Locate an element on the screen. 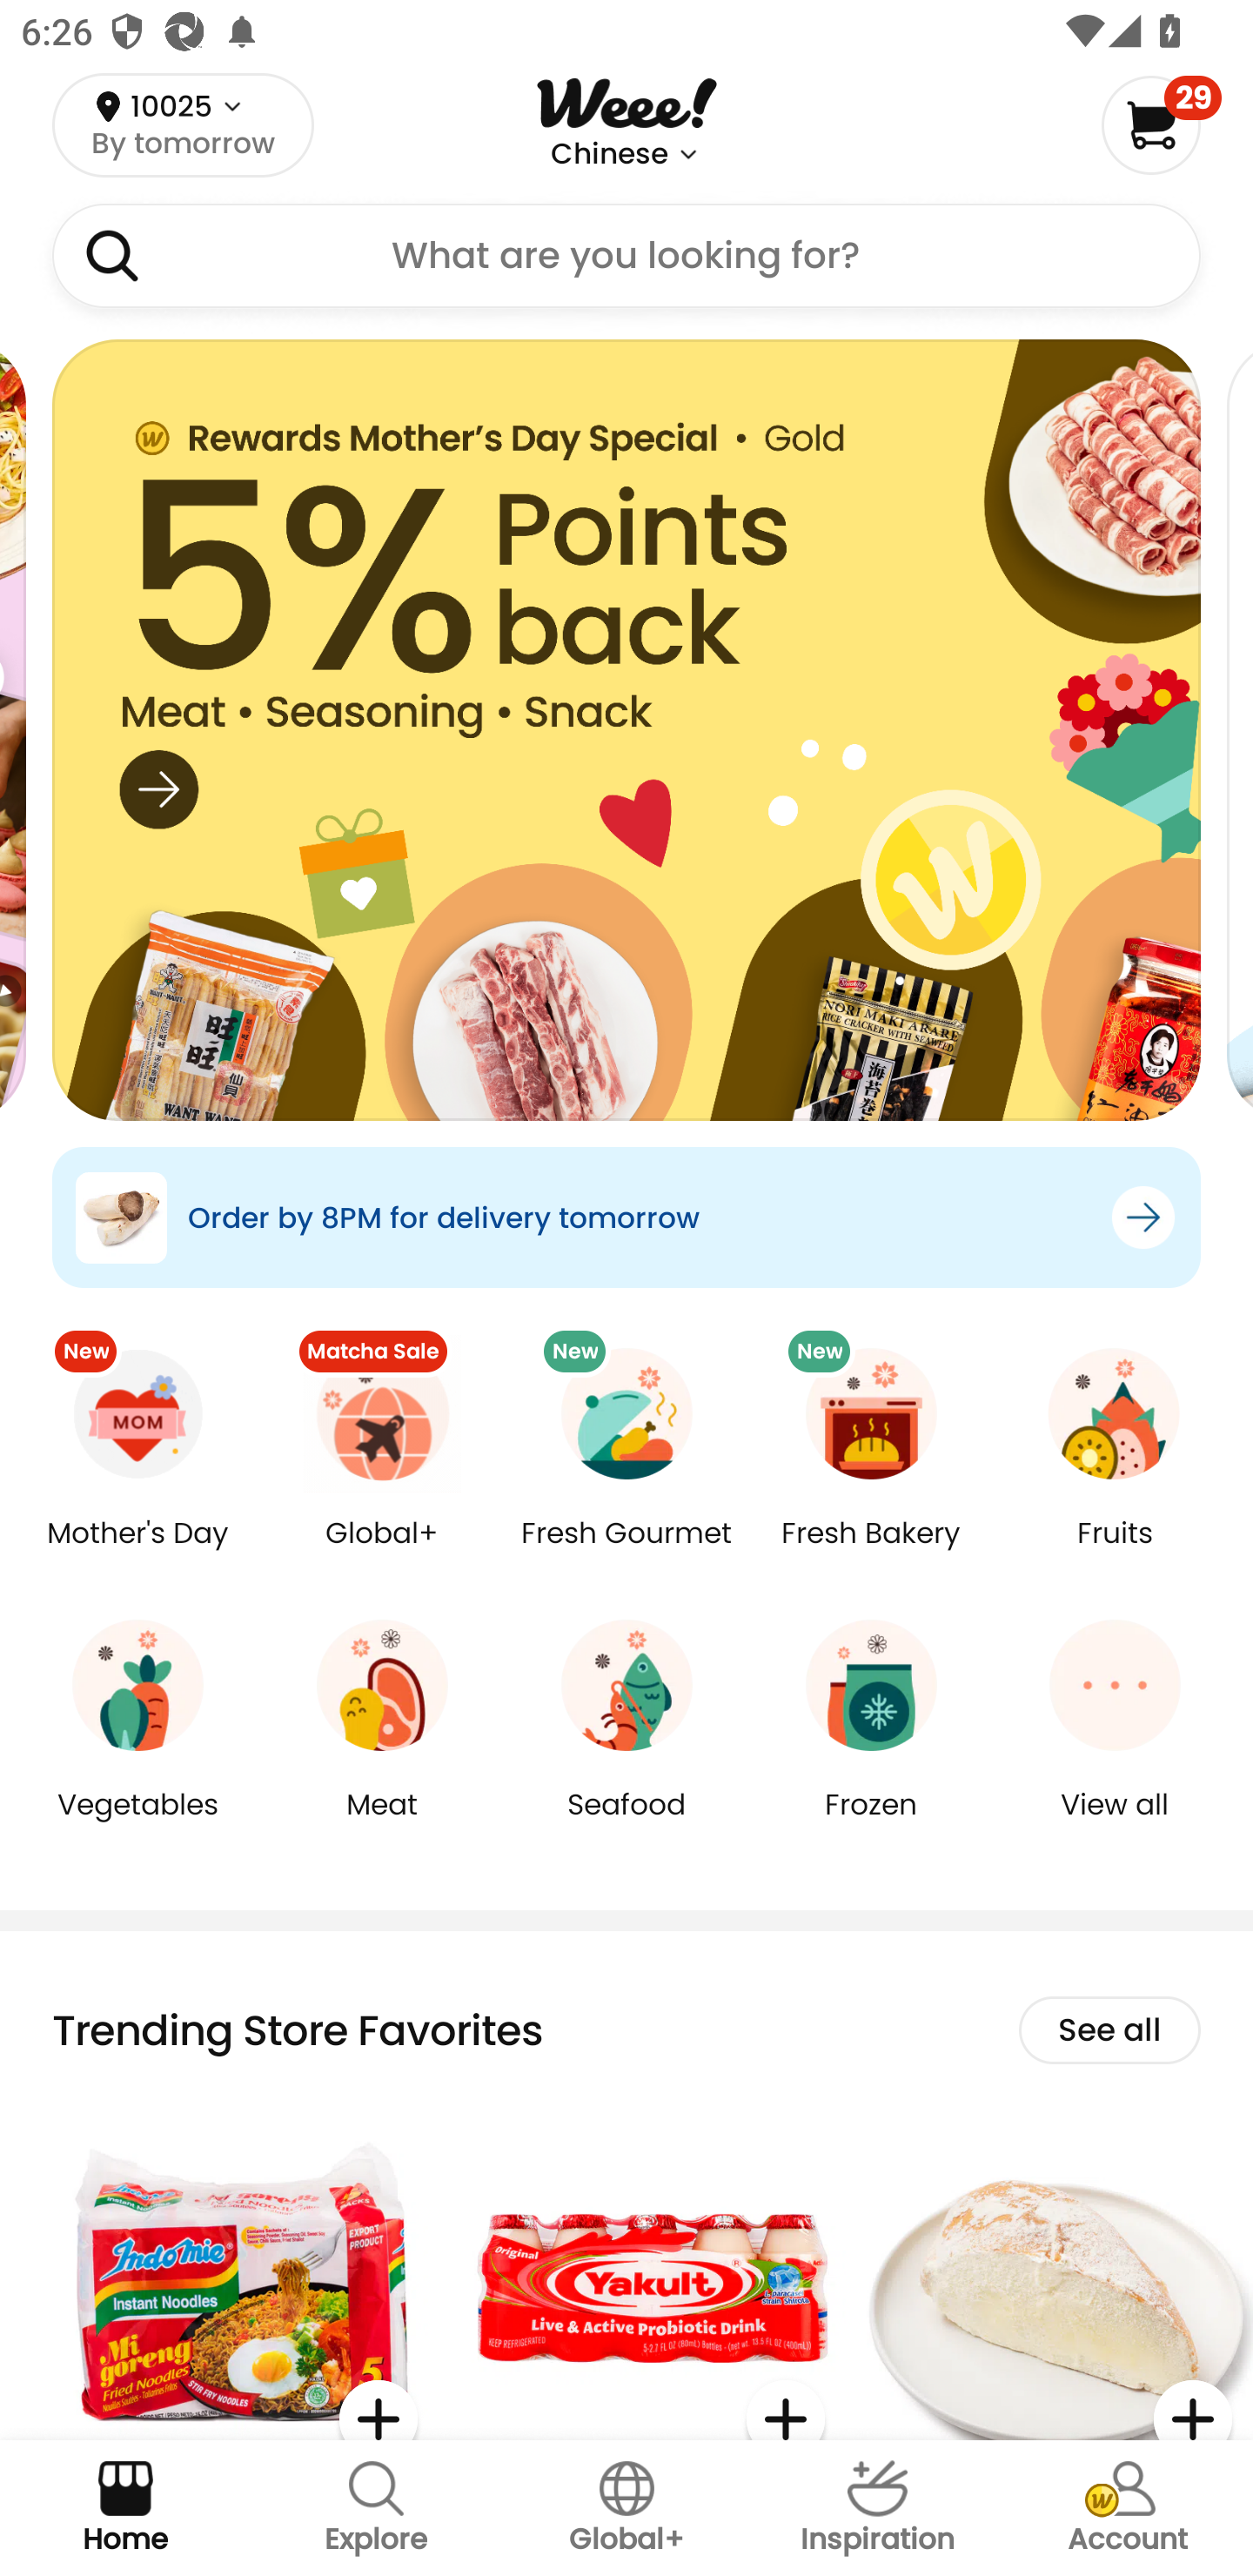 The width and height of the screenshot is (1253, 2576). Order by 8PM for delivery tomorrow is located at coordinates (626, 1217).